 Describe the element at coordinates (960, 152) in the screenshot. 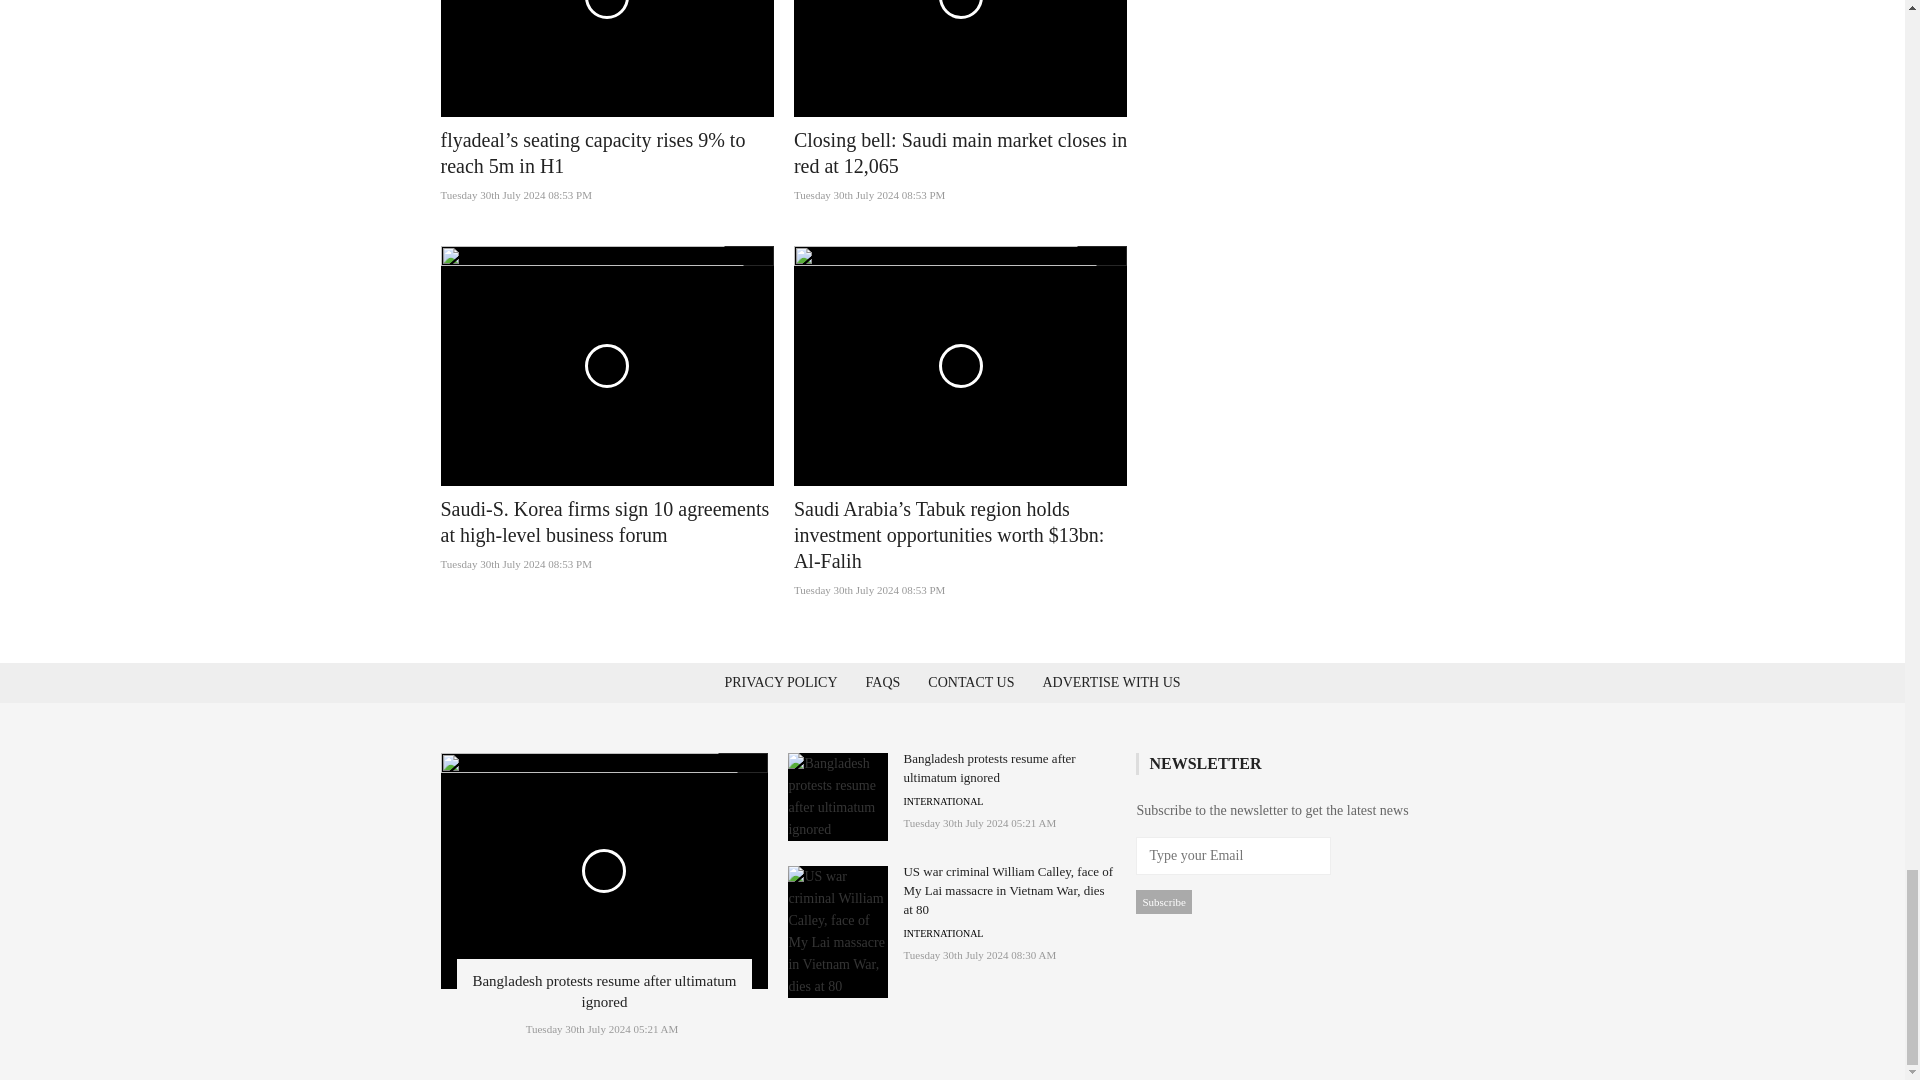

I see `Closing bell: Saudi main market closes in red at 12,065` at that location.